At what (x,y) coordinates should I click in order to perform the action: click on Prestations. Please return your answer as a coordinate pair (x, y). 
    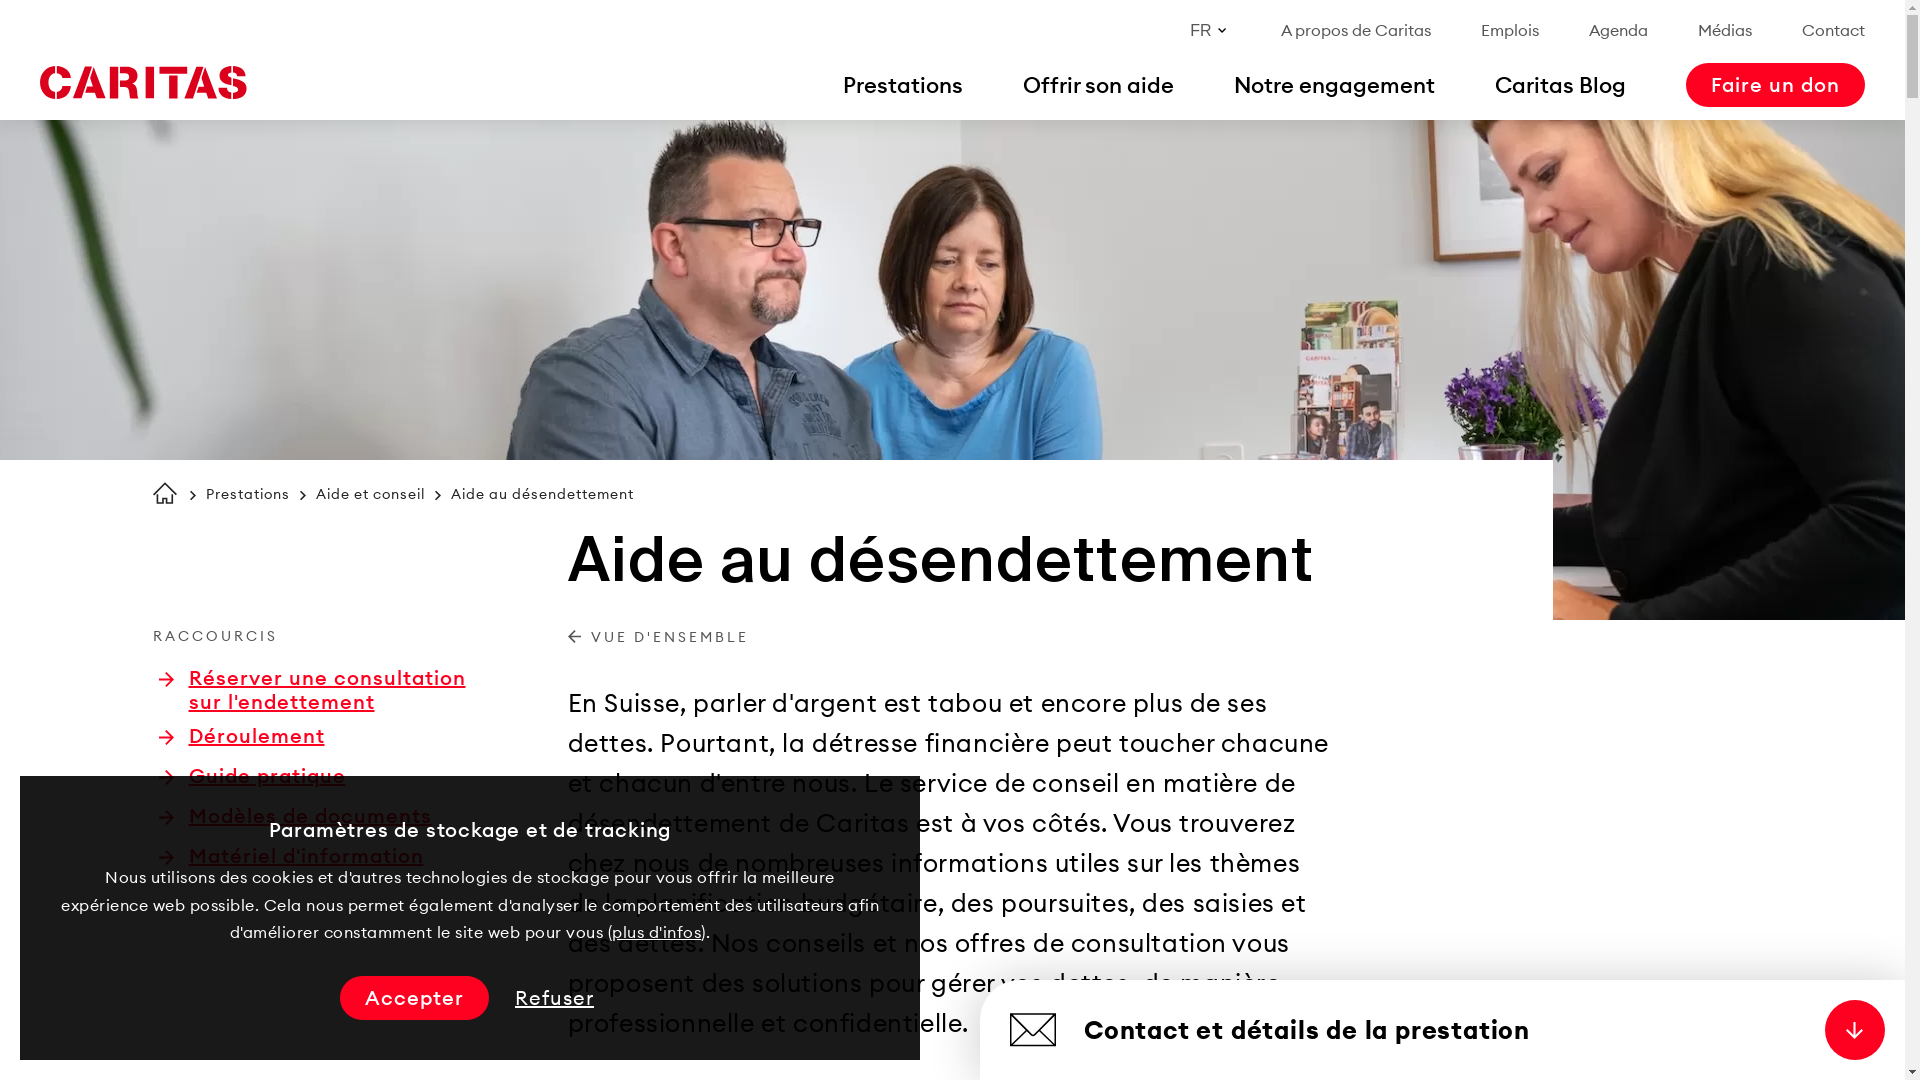
    Looking at the image, I should click on (248, 495).